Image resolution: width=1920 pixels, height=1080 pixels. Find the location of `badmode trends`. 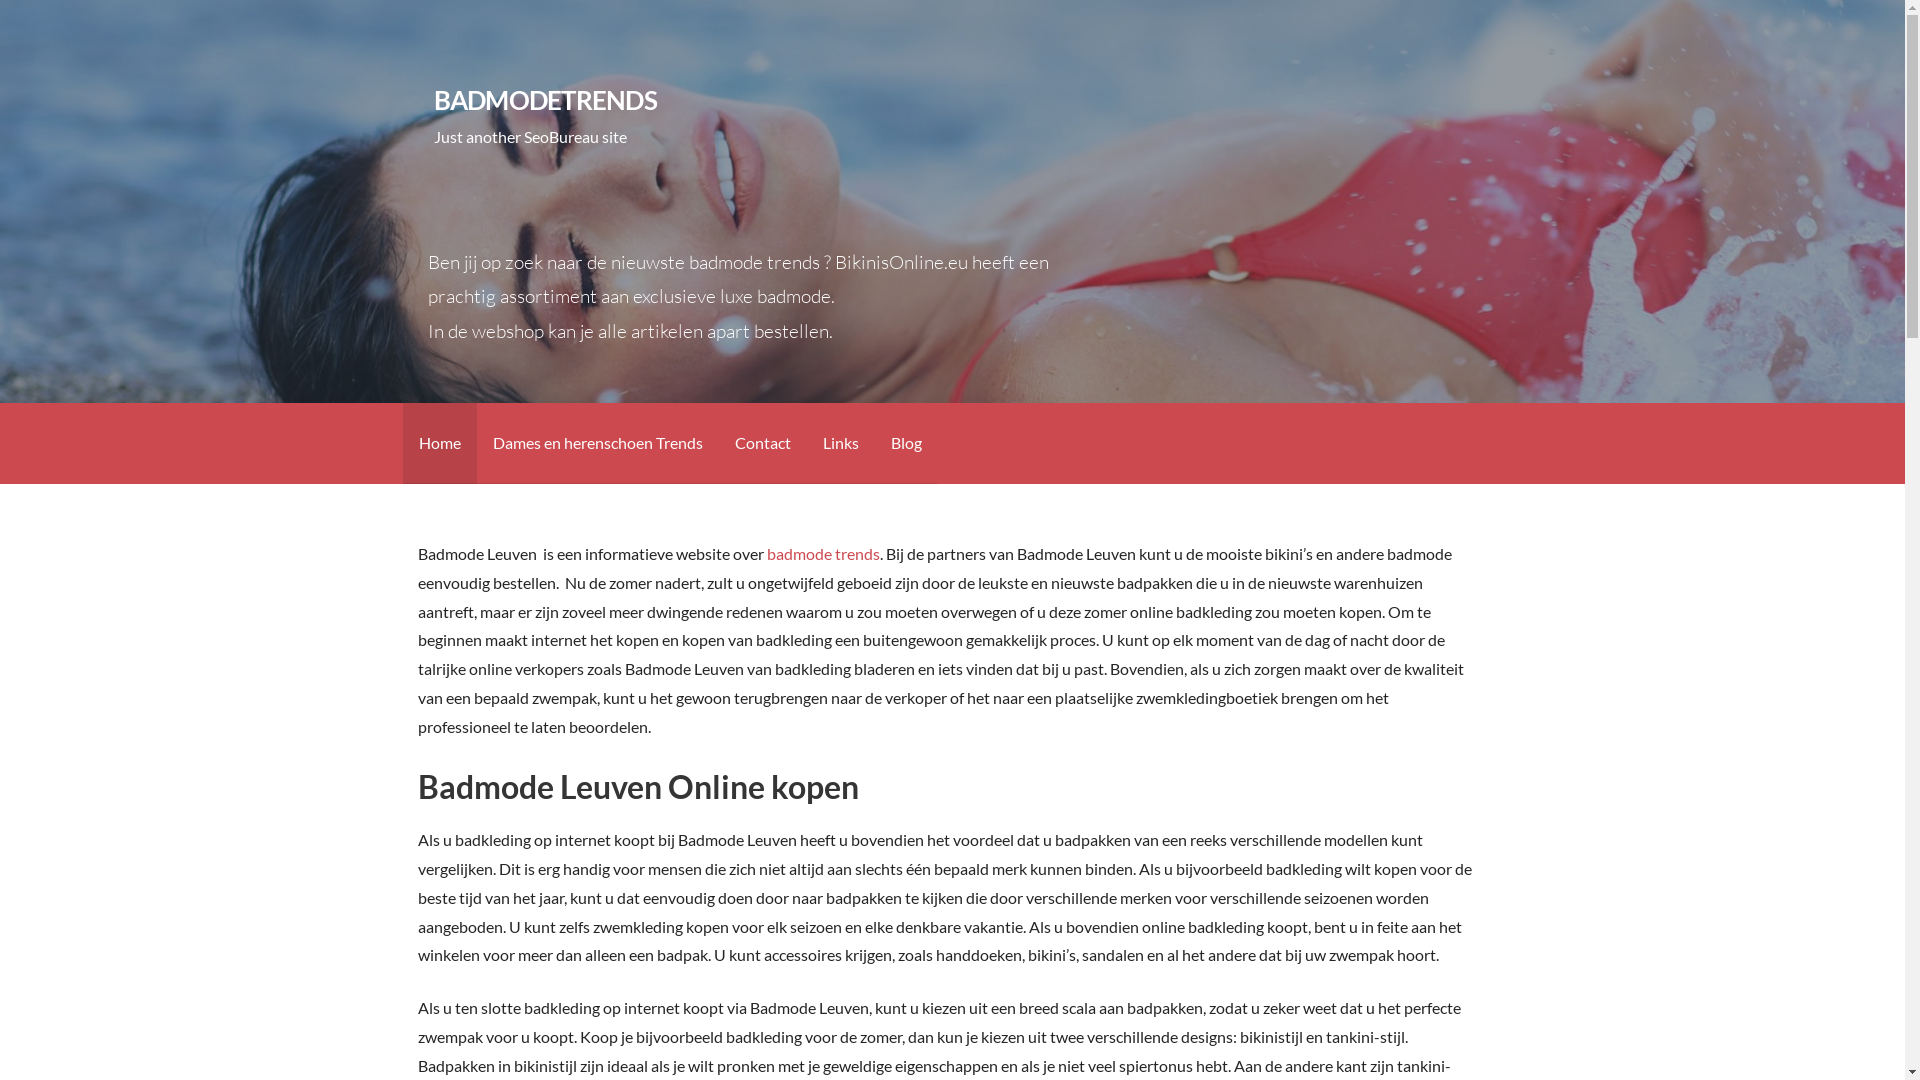

badmode trends is located at coordinates (824, 554).